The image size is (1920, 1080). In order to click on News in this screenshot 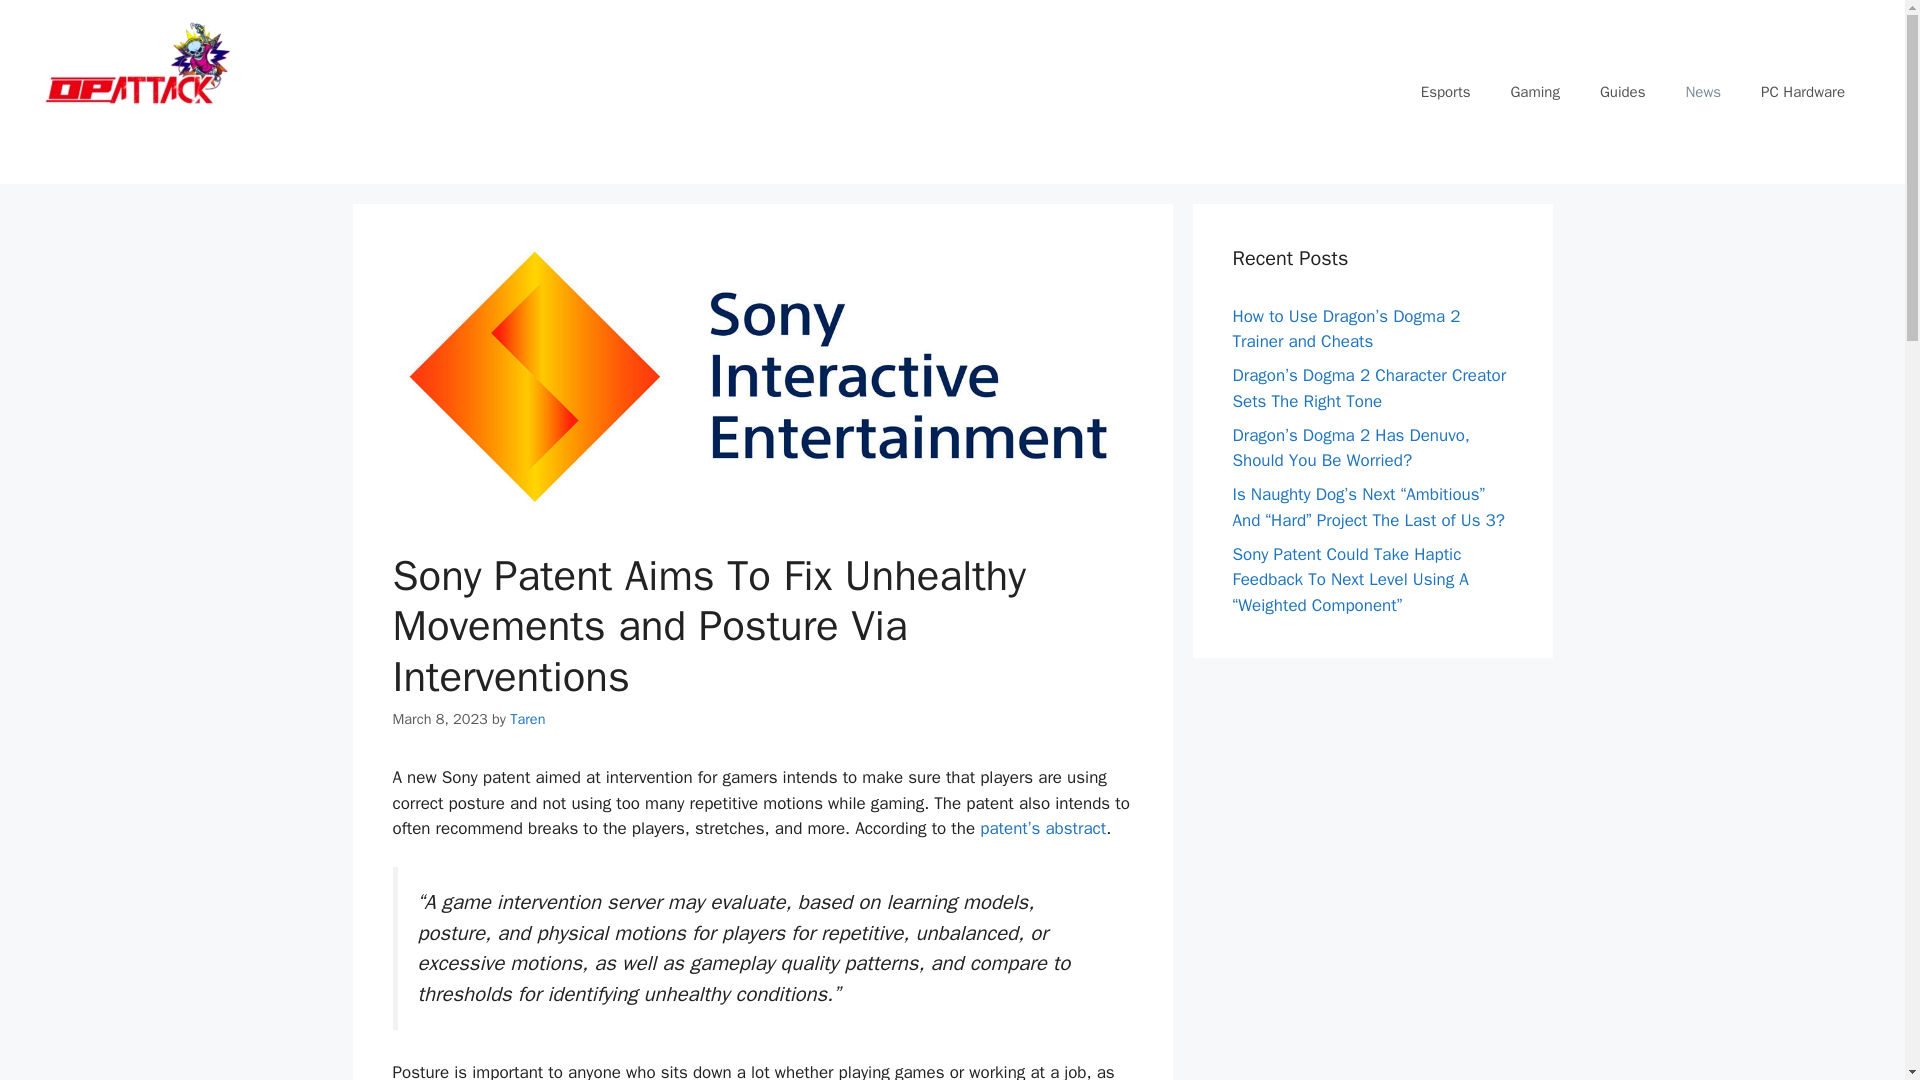, I will do `click(1702, 92)`.